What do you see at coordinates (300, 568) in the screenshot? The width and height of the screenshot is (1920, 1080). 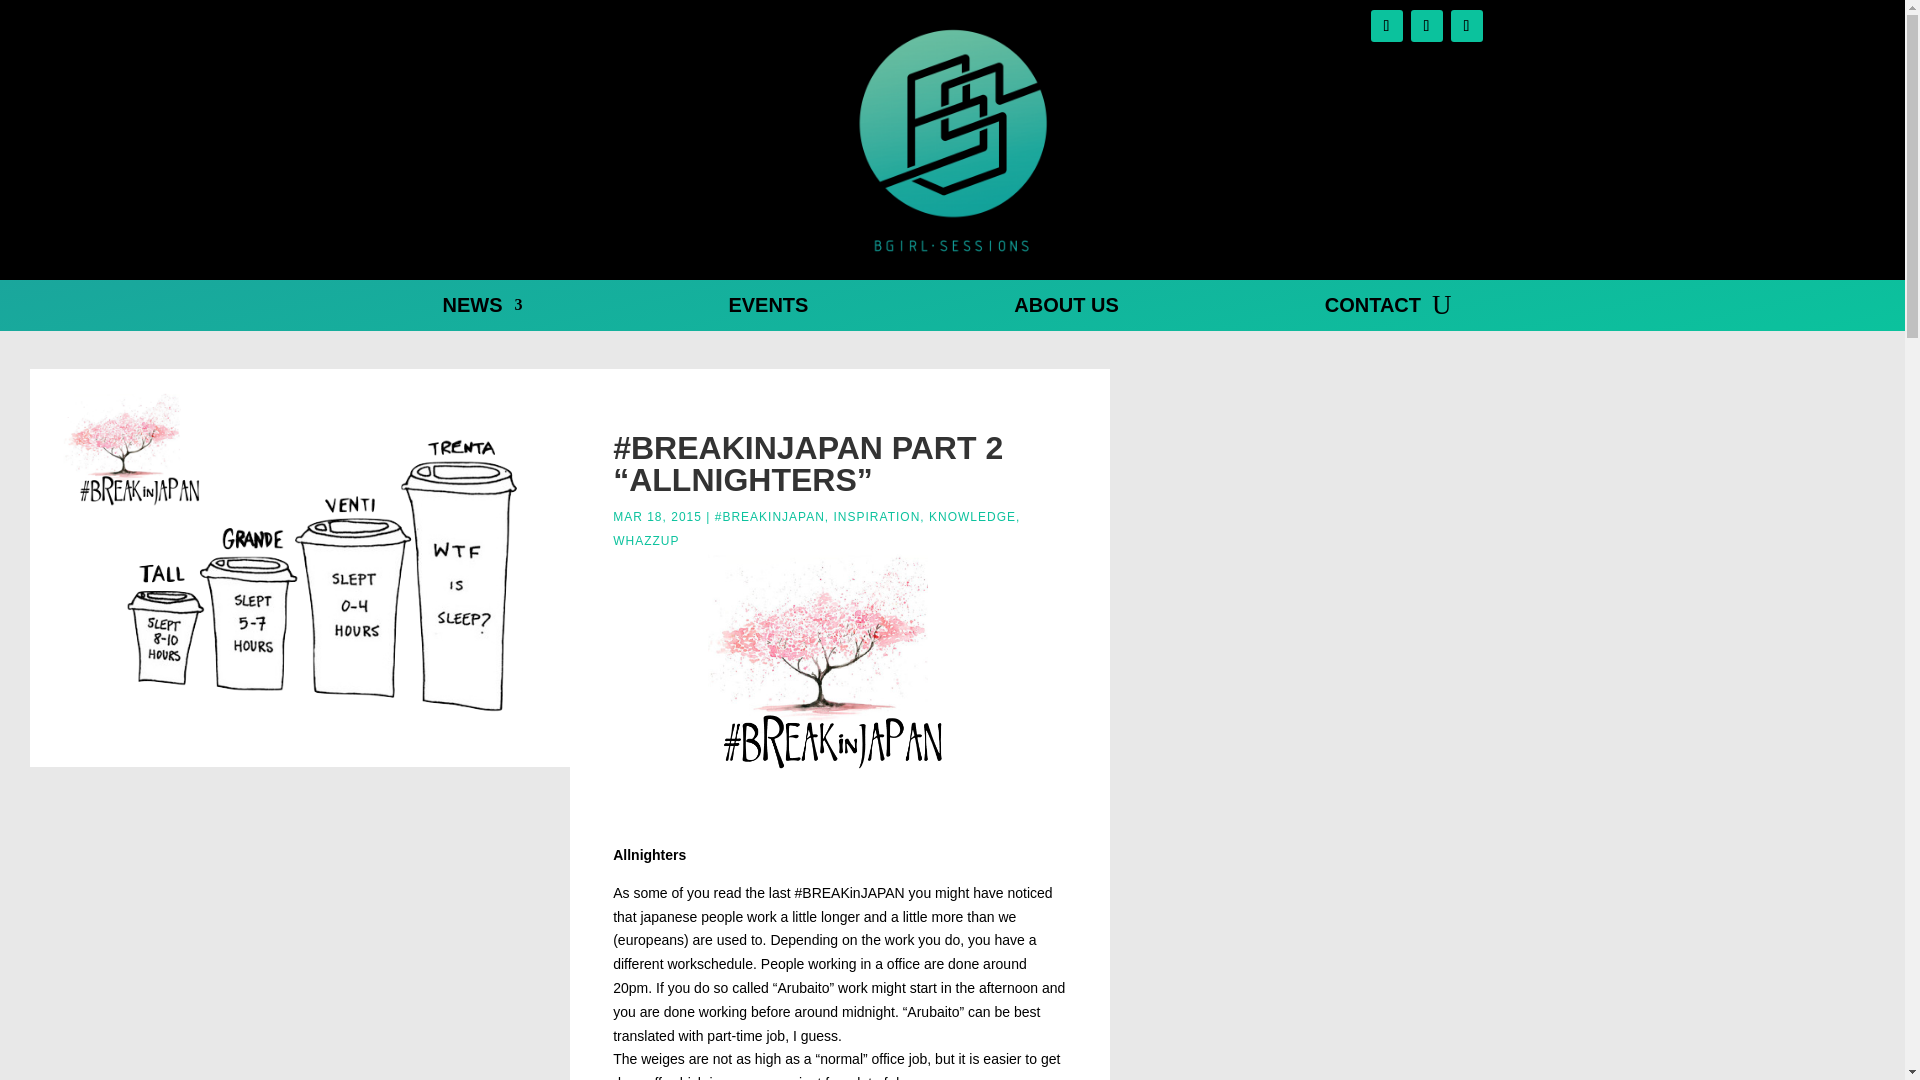 I see `Screen shot 2015-03-16 at 14.07.44` at bounding box center [300, 568].